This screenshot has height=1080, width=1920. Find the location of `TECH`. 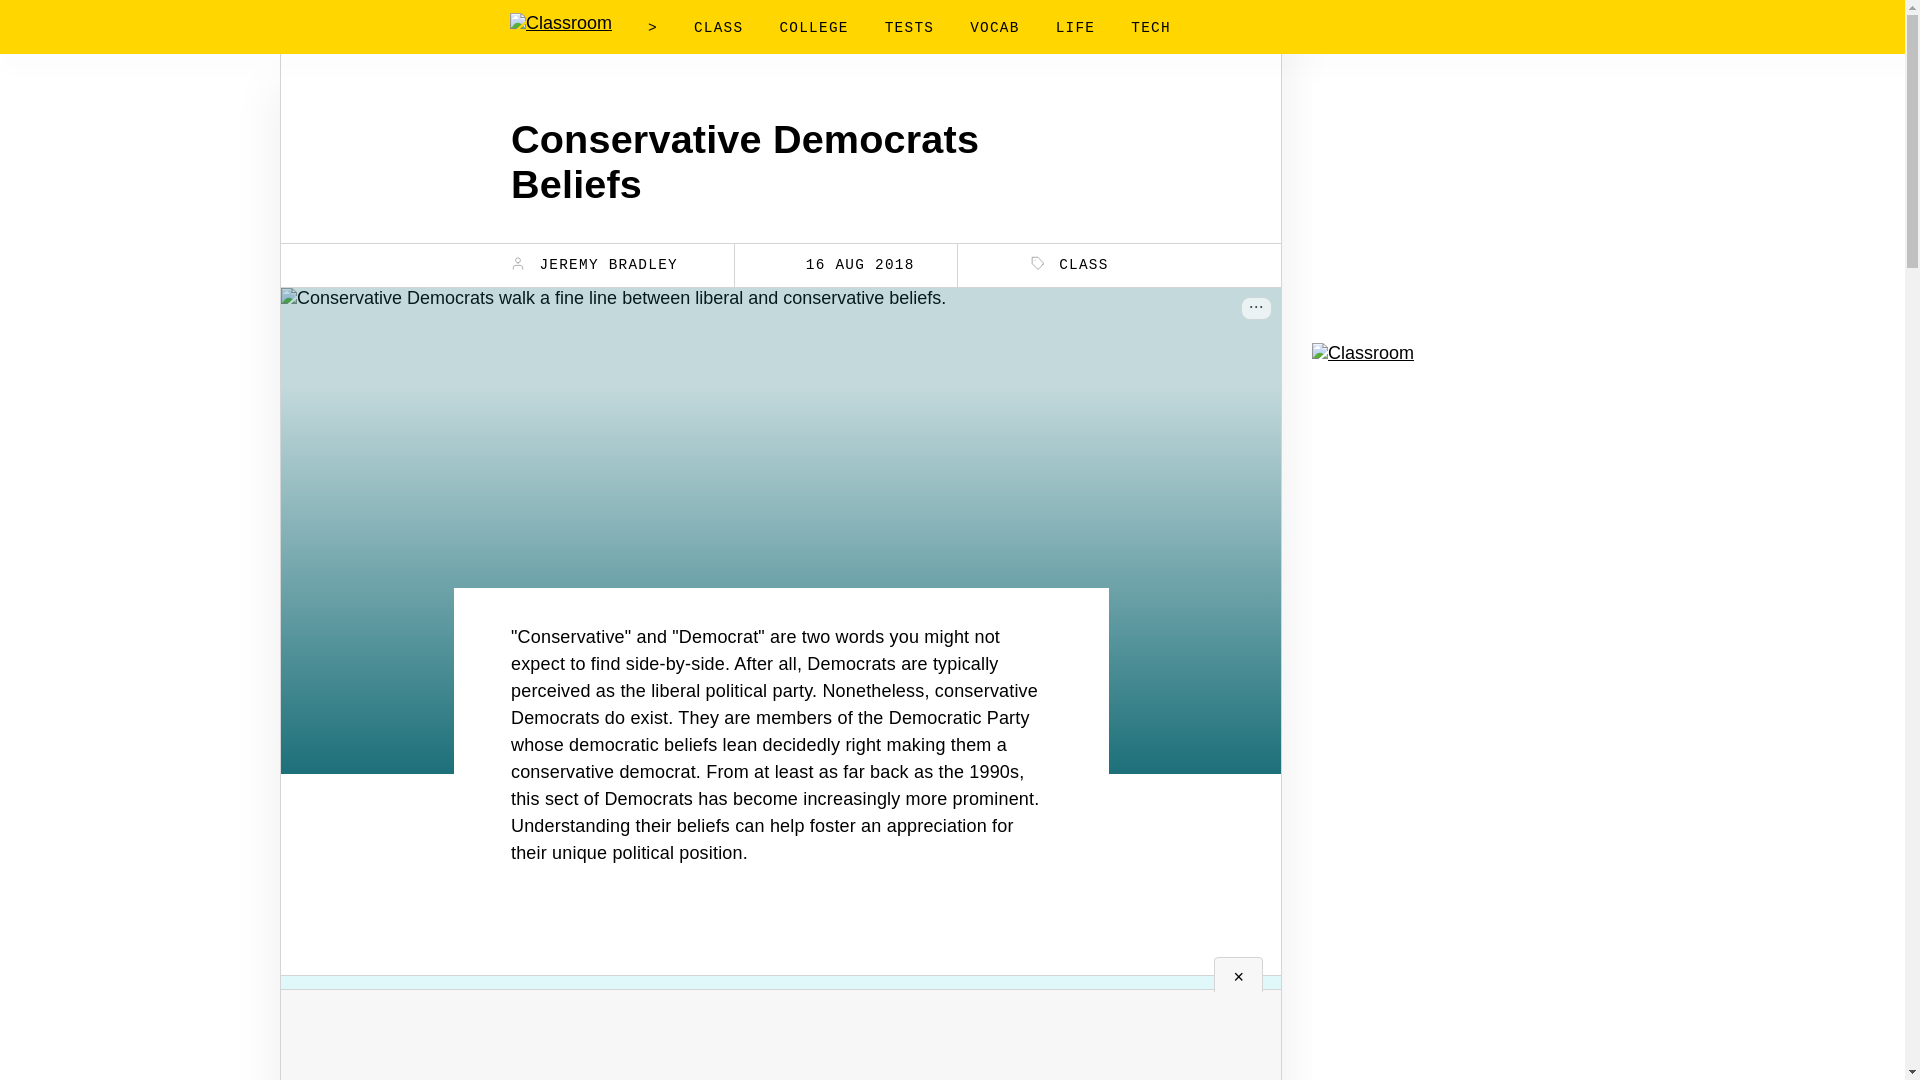

TECH is located at coordinates (1150, 28).